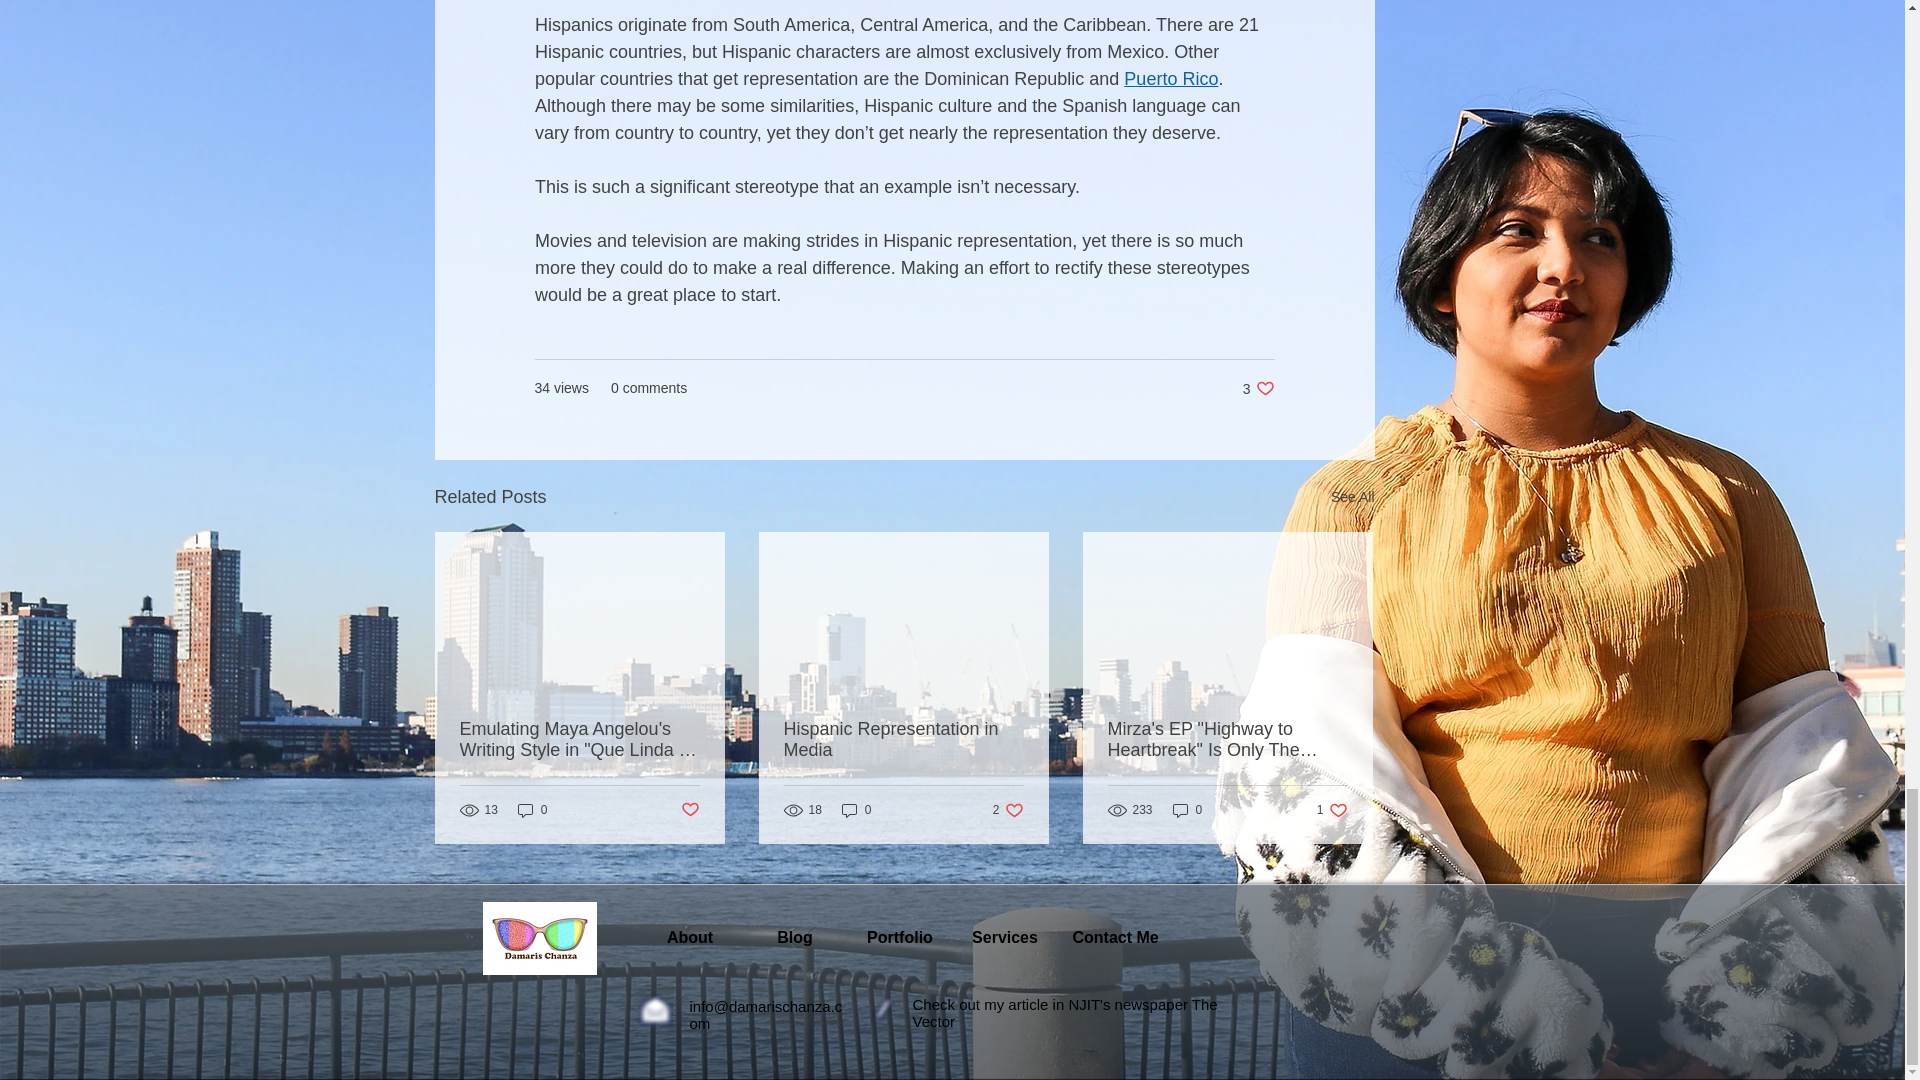  I want to click on 0, so click(1258, 388).